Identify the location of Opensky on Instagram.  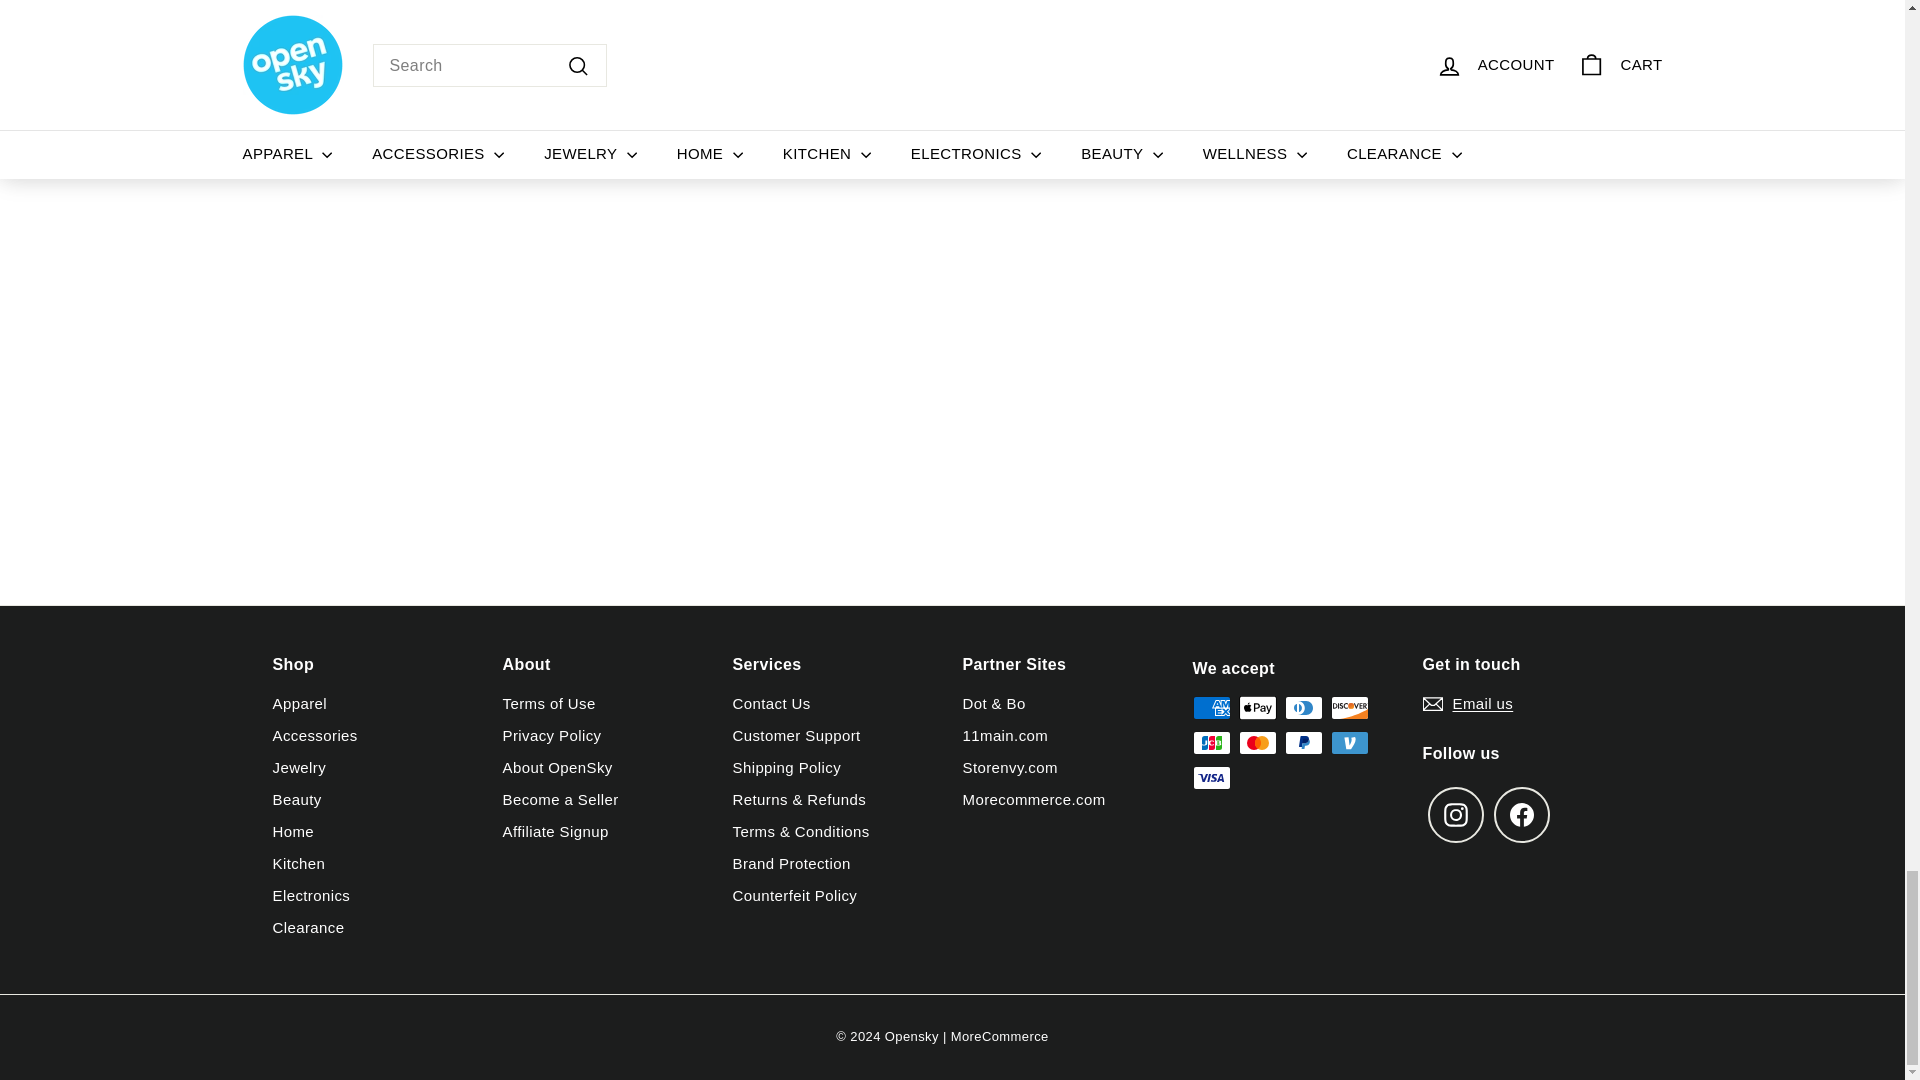
(1456, 815).